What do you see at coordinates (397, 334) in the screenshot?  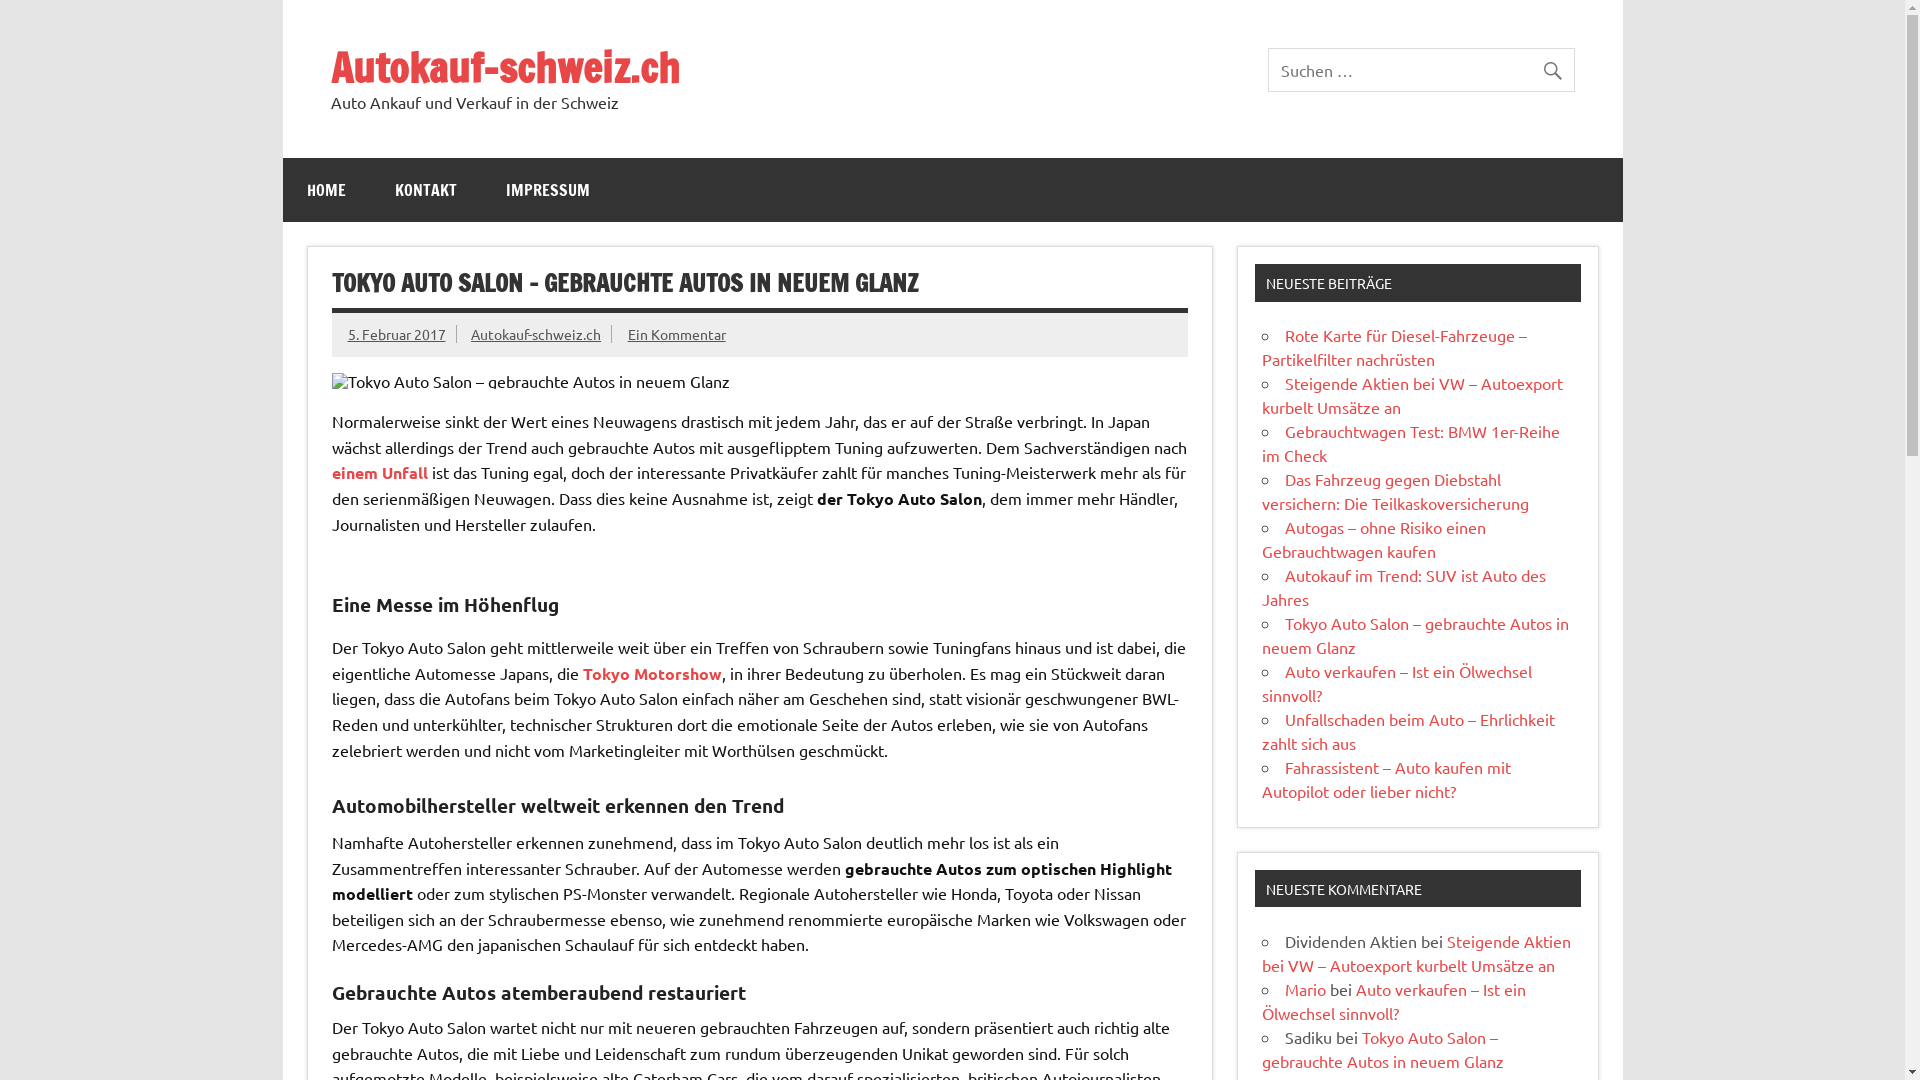 I see `5. Februar 2017` at bounding box center [397, 334].